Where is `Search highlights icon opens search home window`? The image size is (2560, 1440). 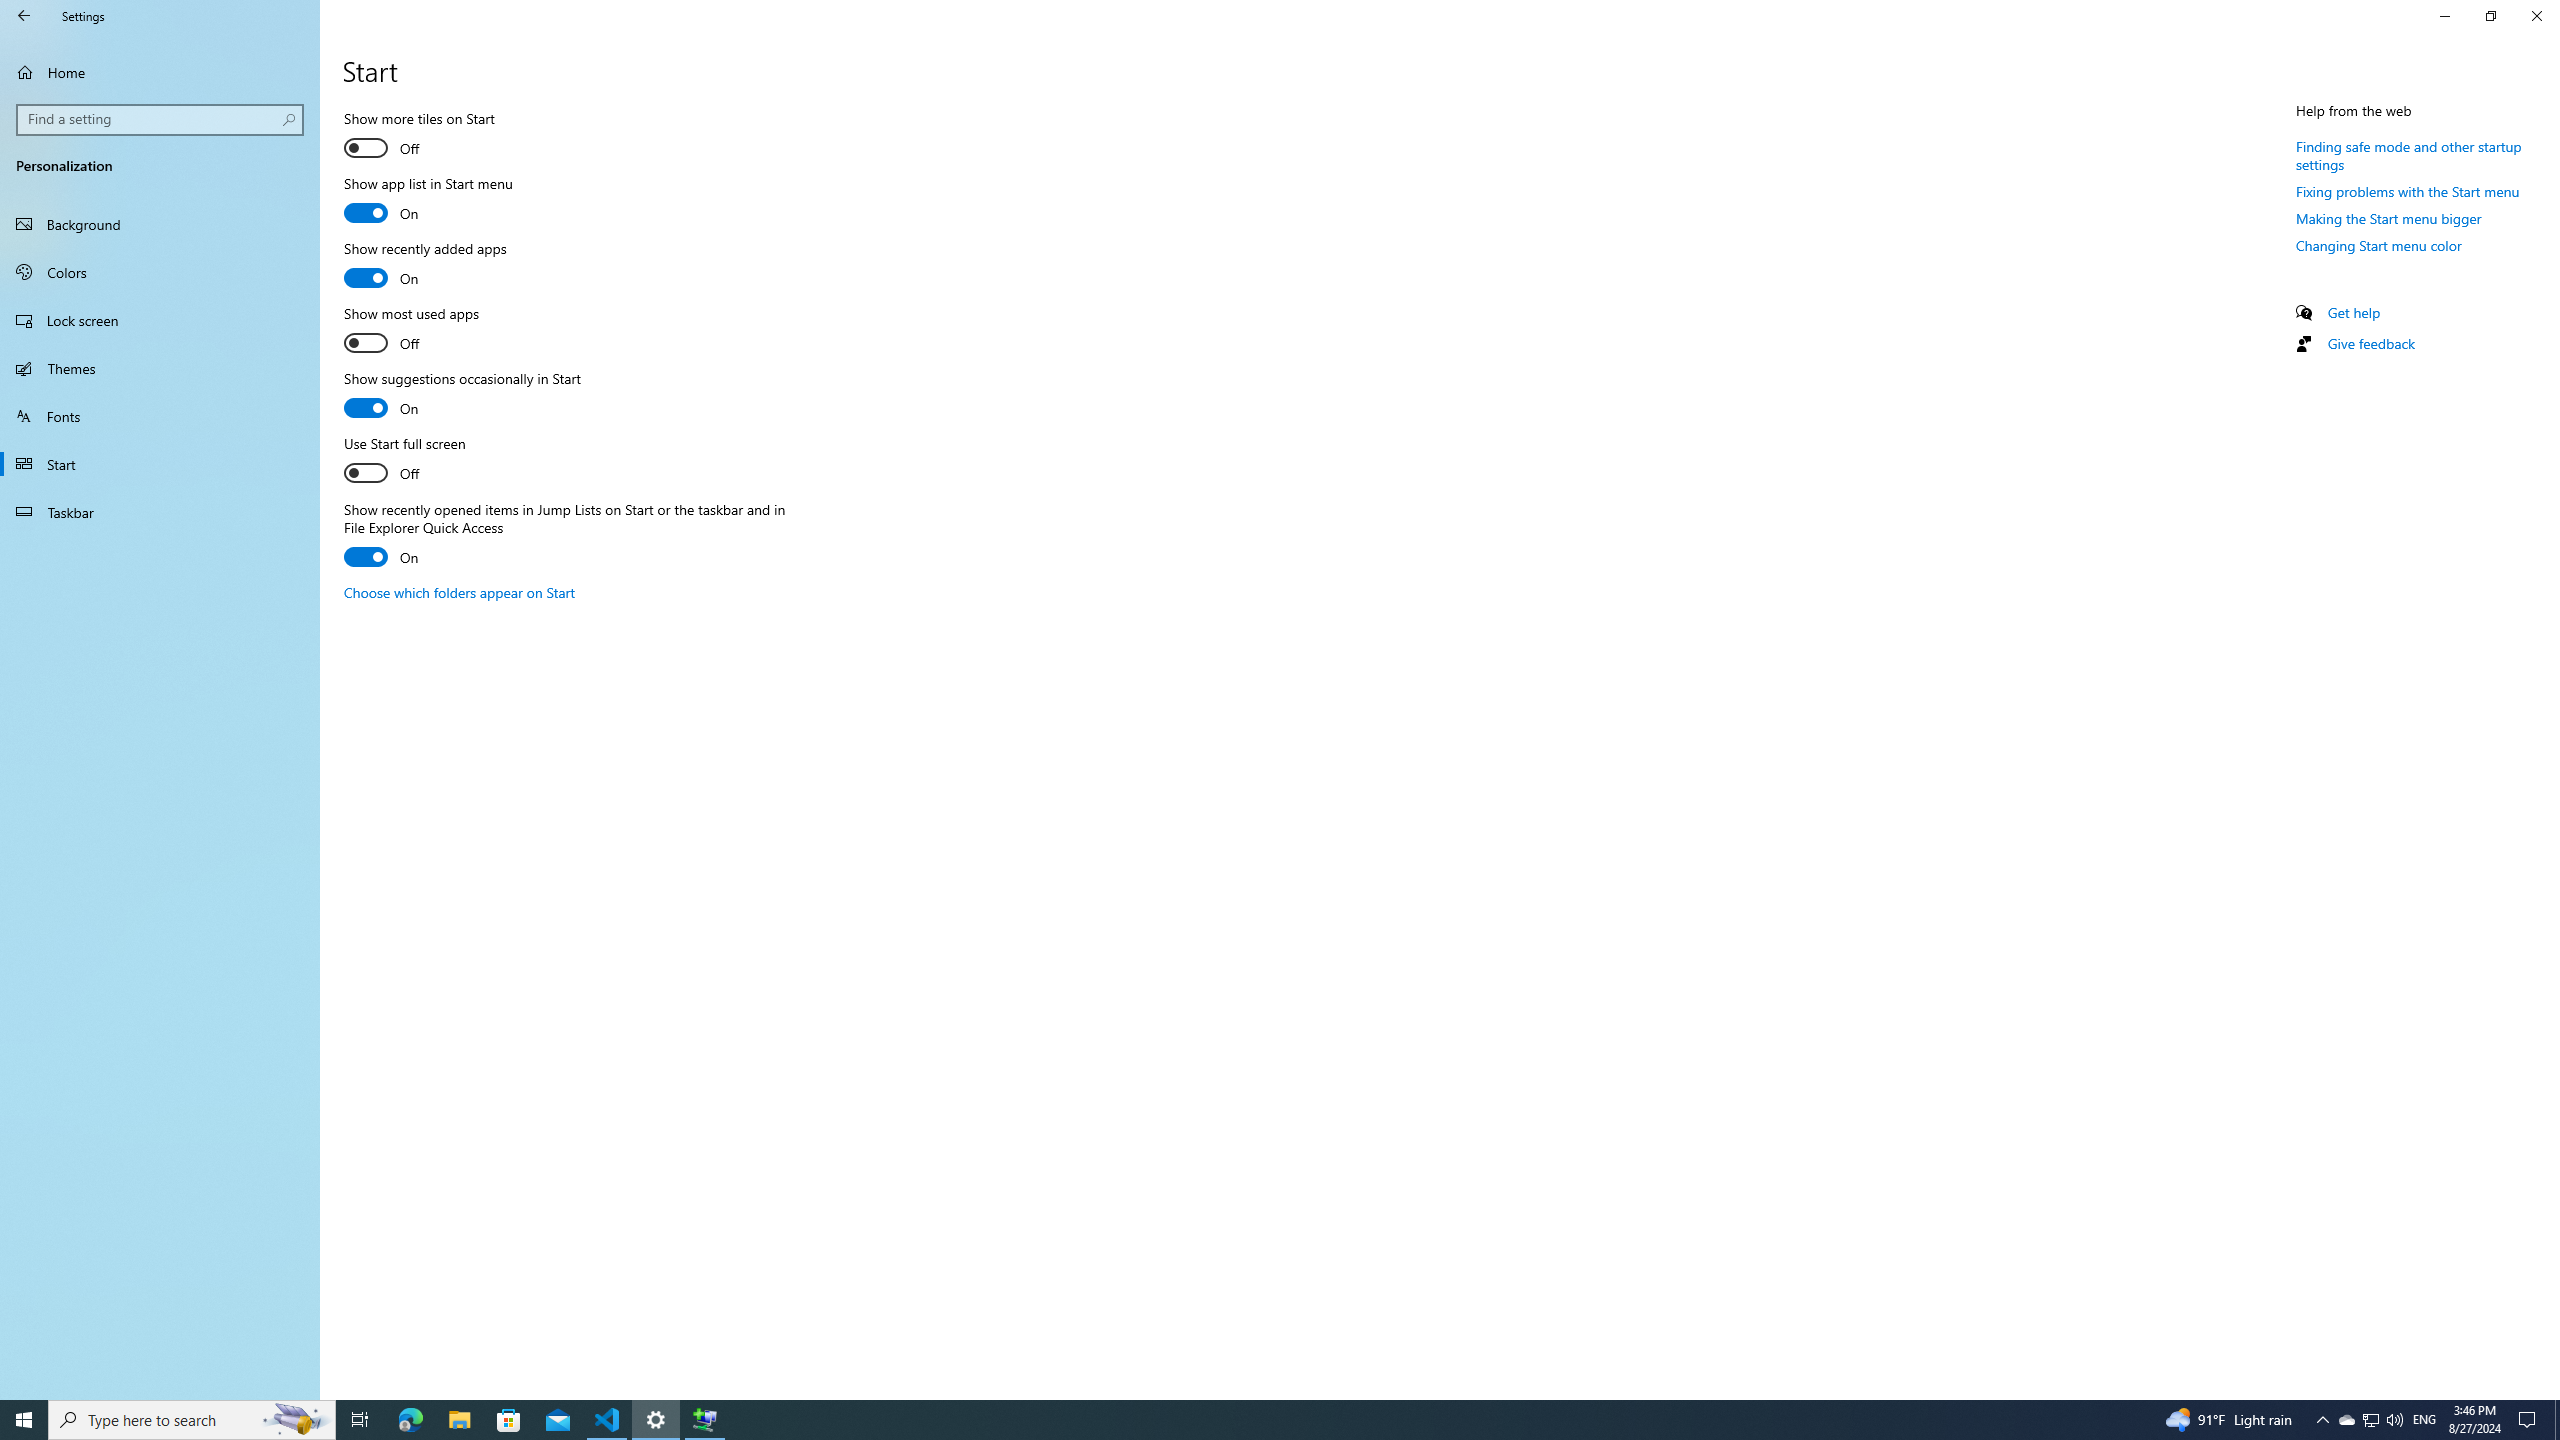 Search highlights icon opens search home window is located at coordinates (296, 1420).